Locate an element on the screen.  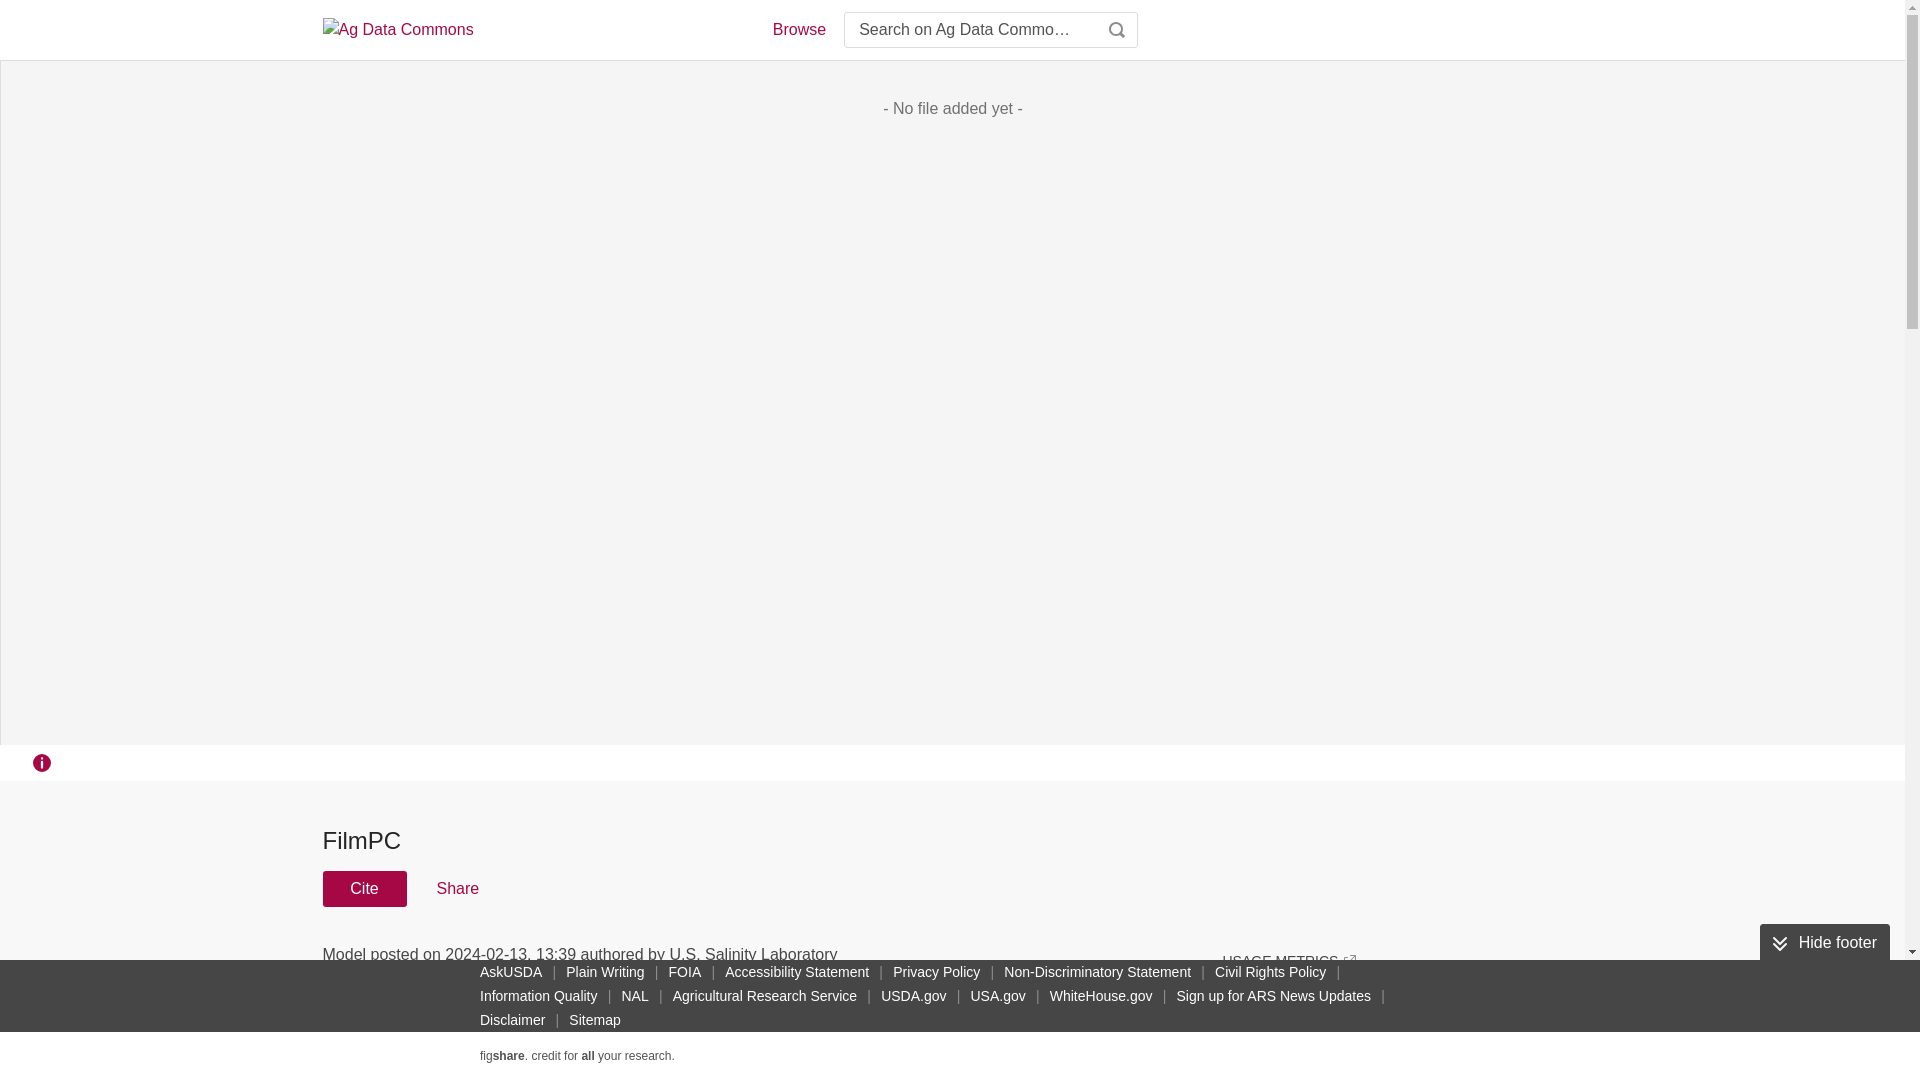
Non-Discriminatory Statement is located at coordinates (1097, 972).